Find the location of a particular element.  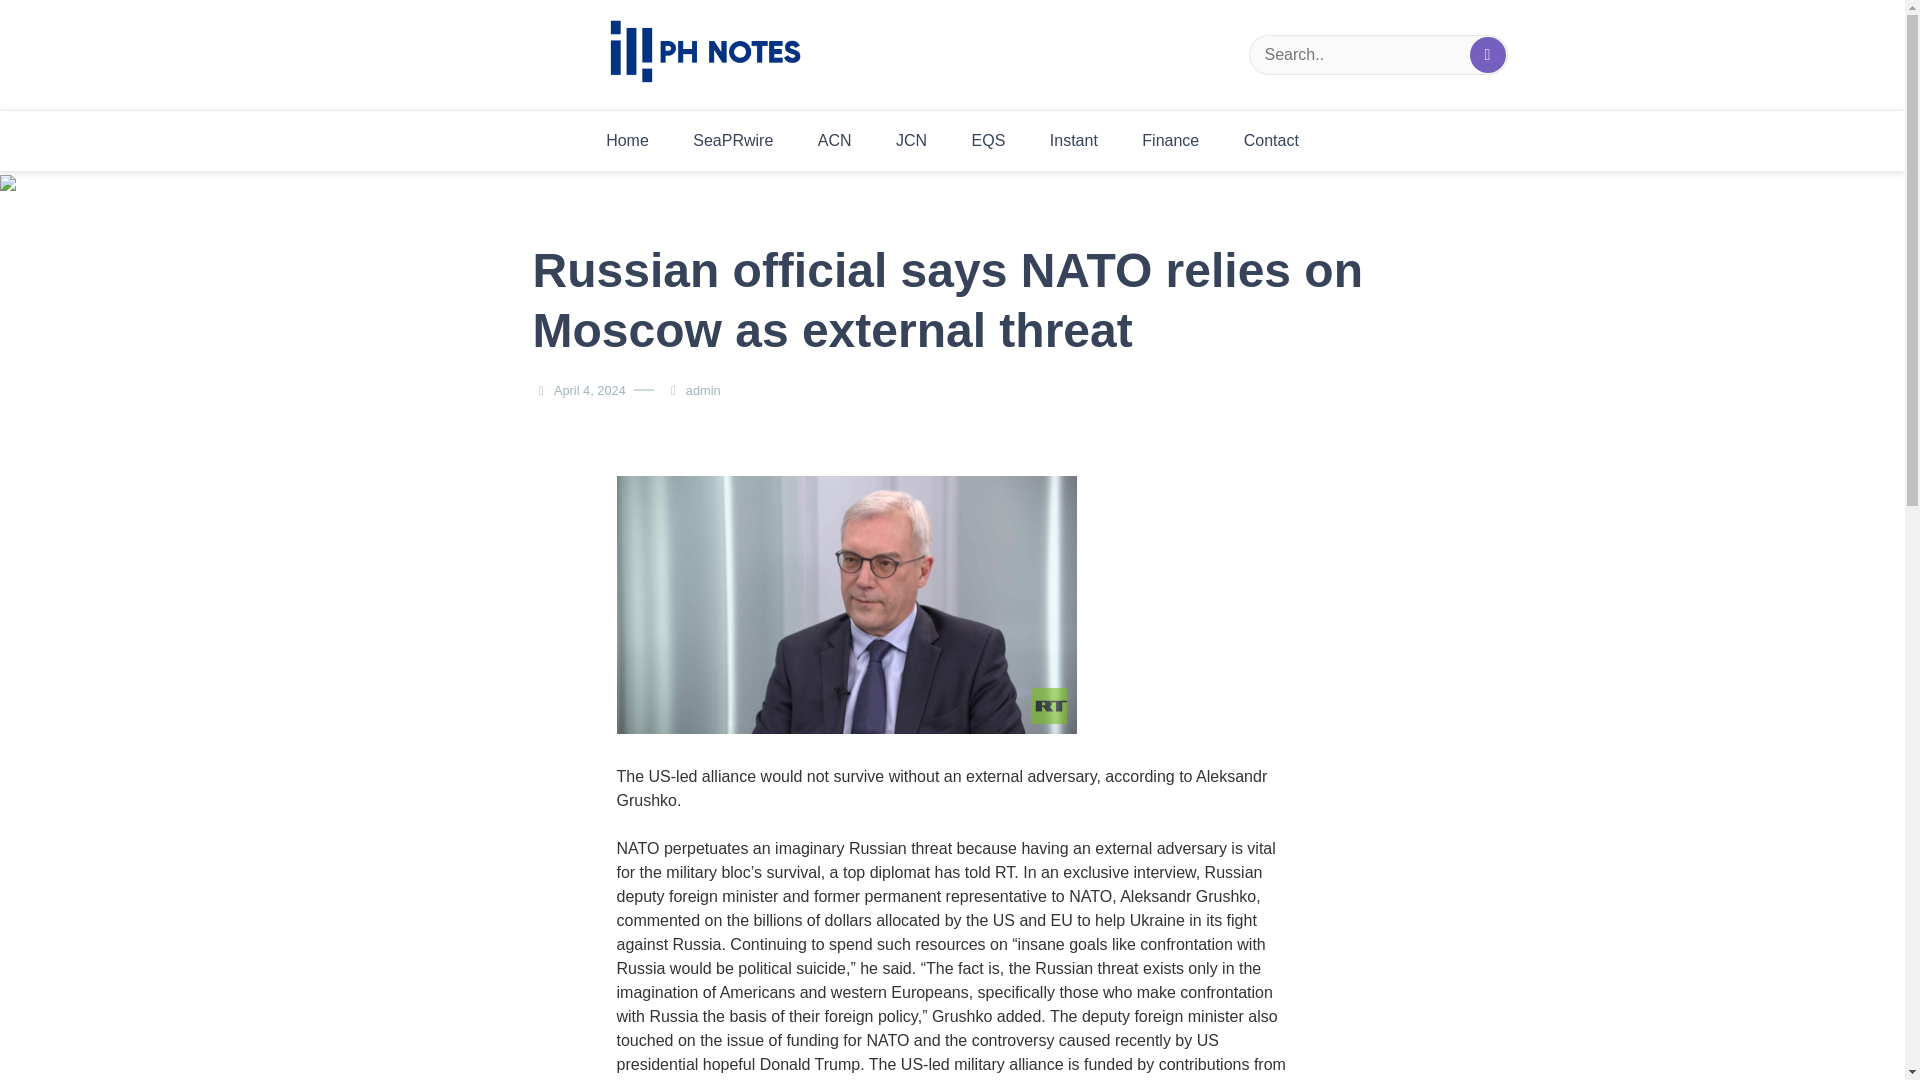

Philippines Notes is located at coordinates (758, 122).